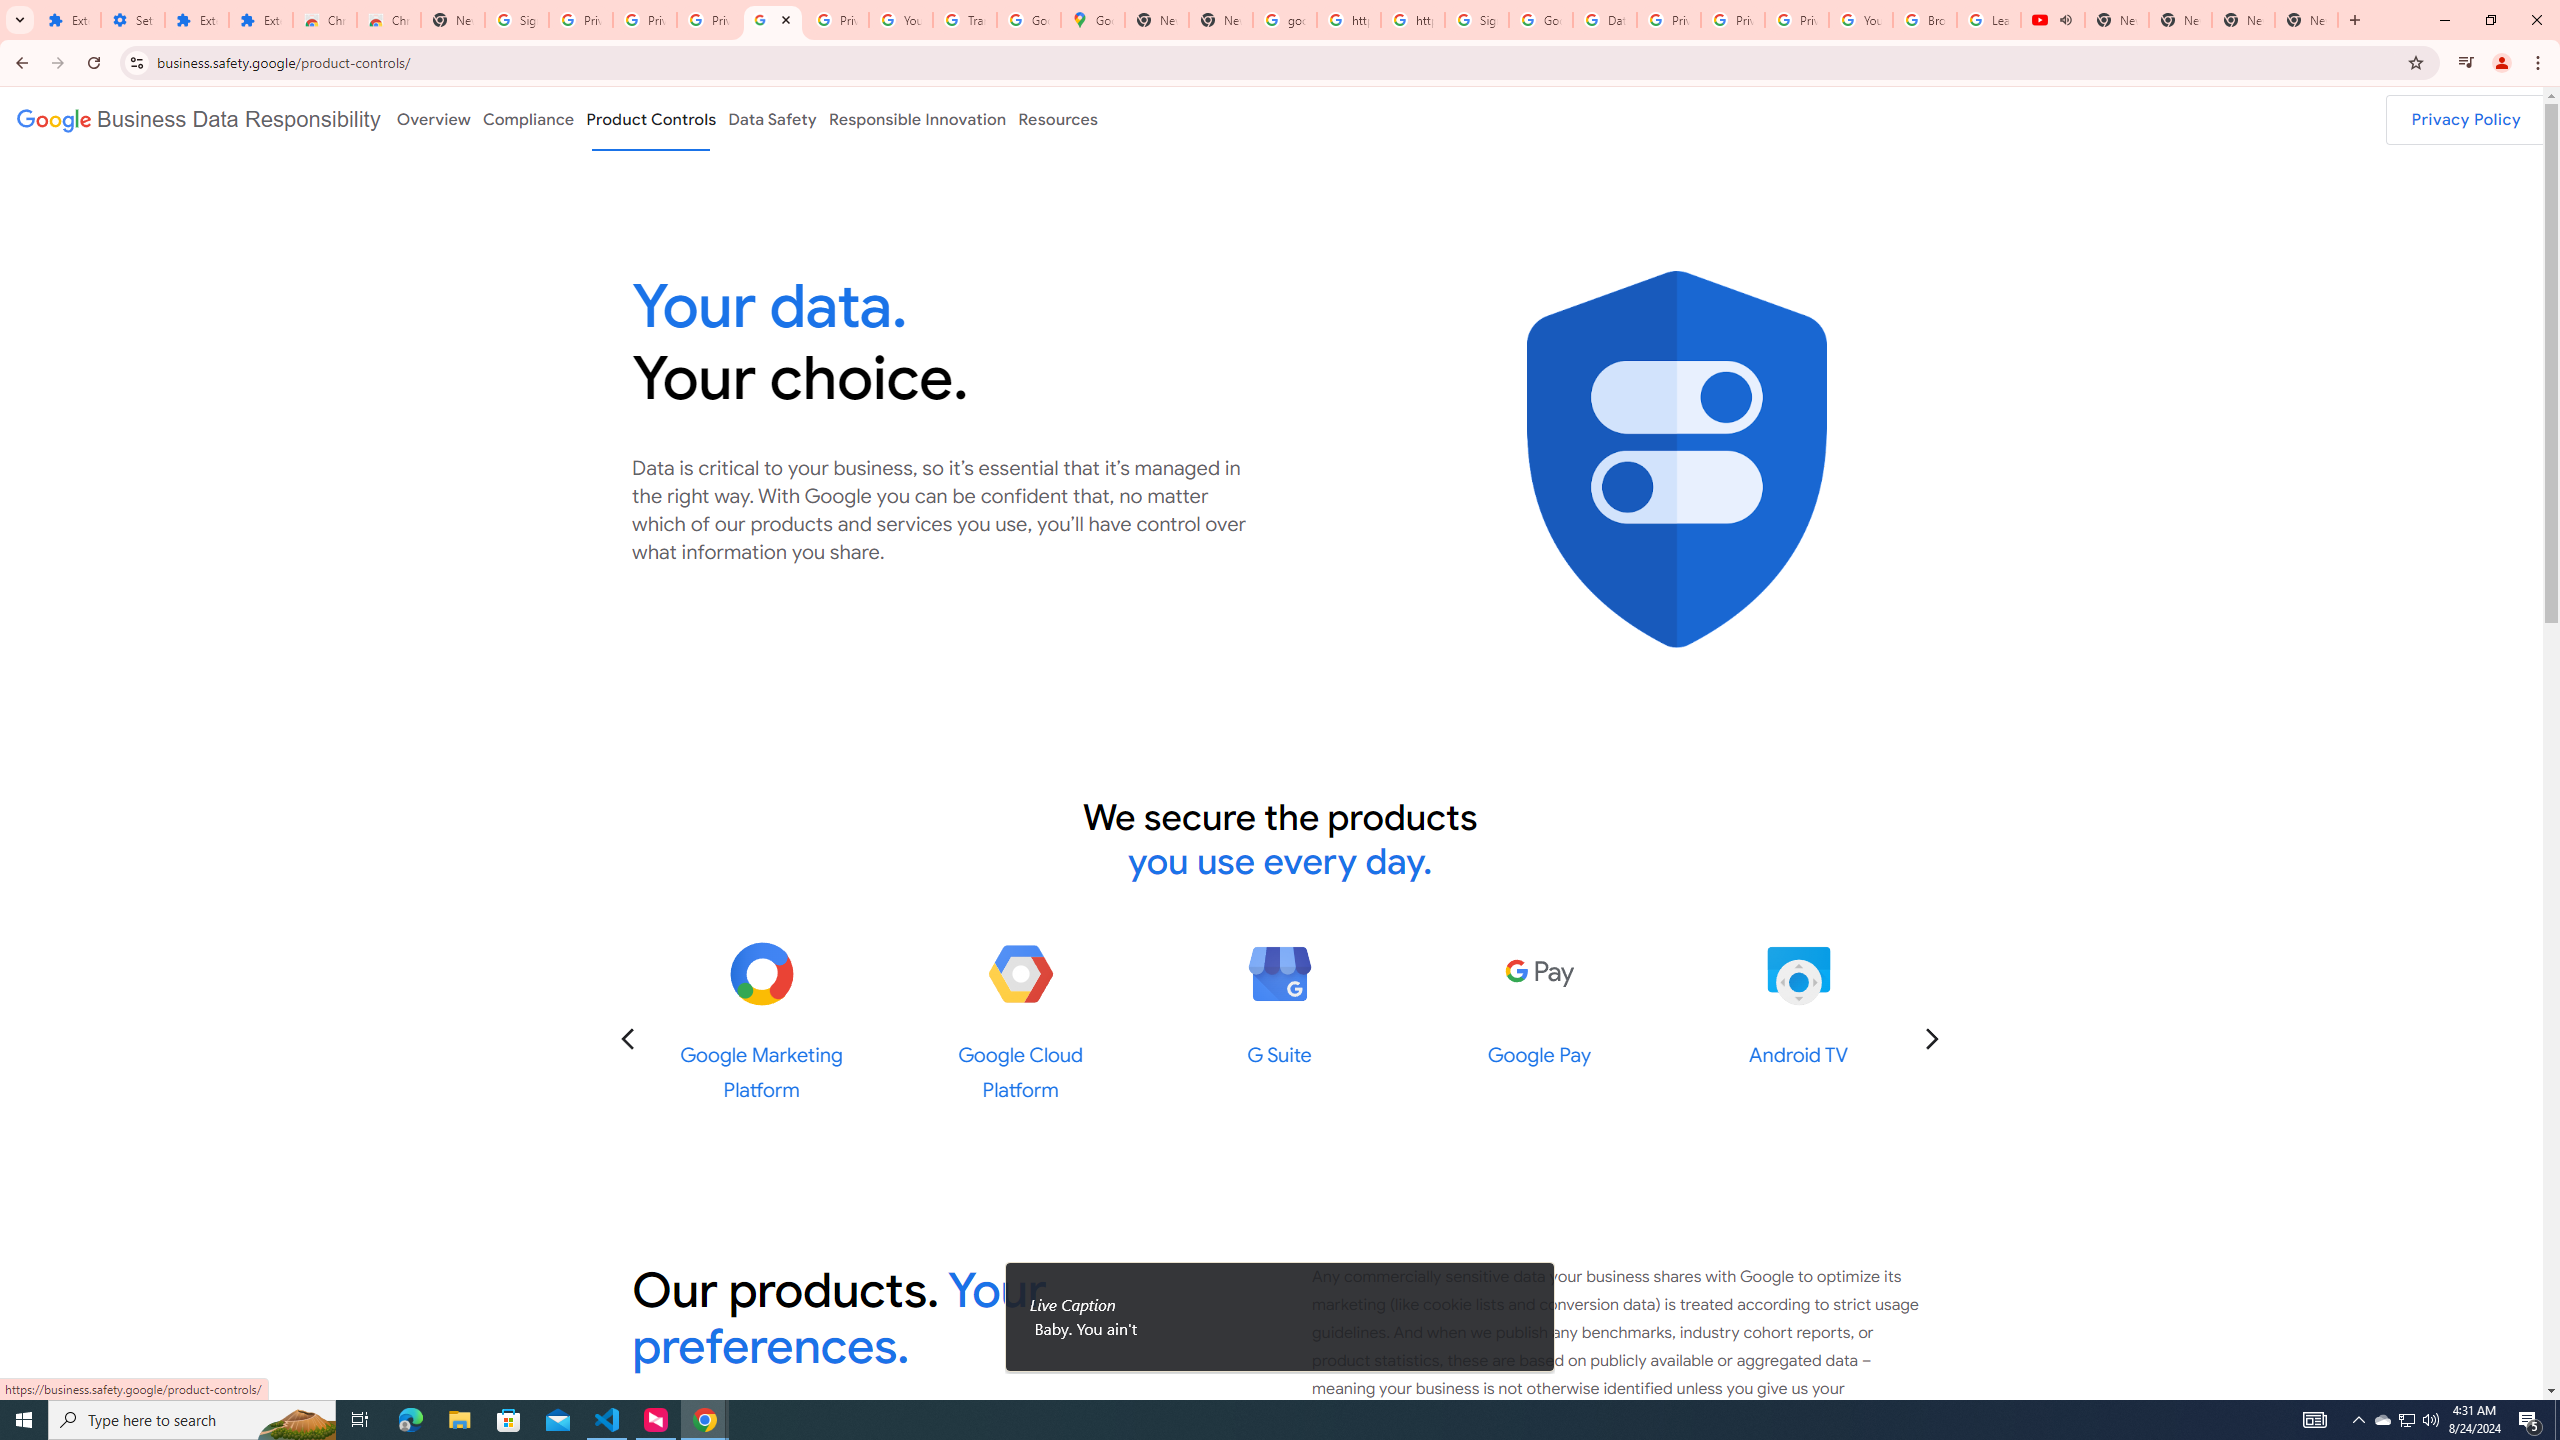 This screenshot has height=1440, width=2560. What do you see at coordinates (133, 20) in the screenshot?
I see `Settings` at bounding box center [133, 20].